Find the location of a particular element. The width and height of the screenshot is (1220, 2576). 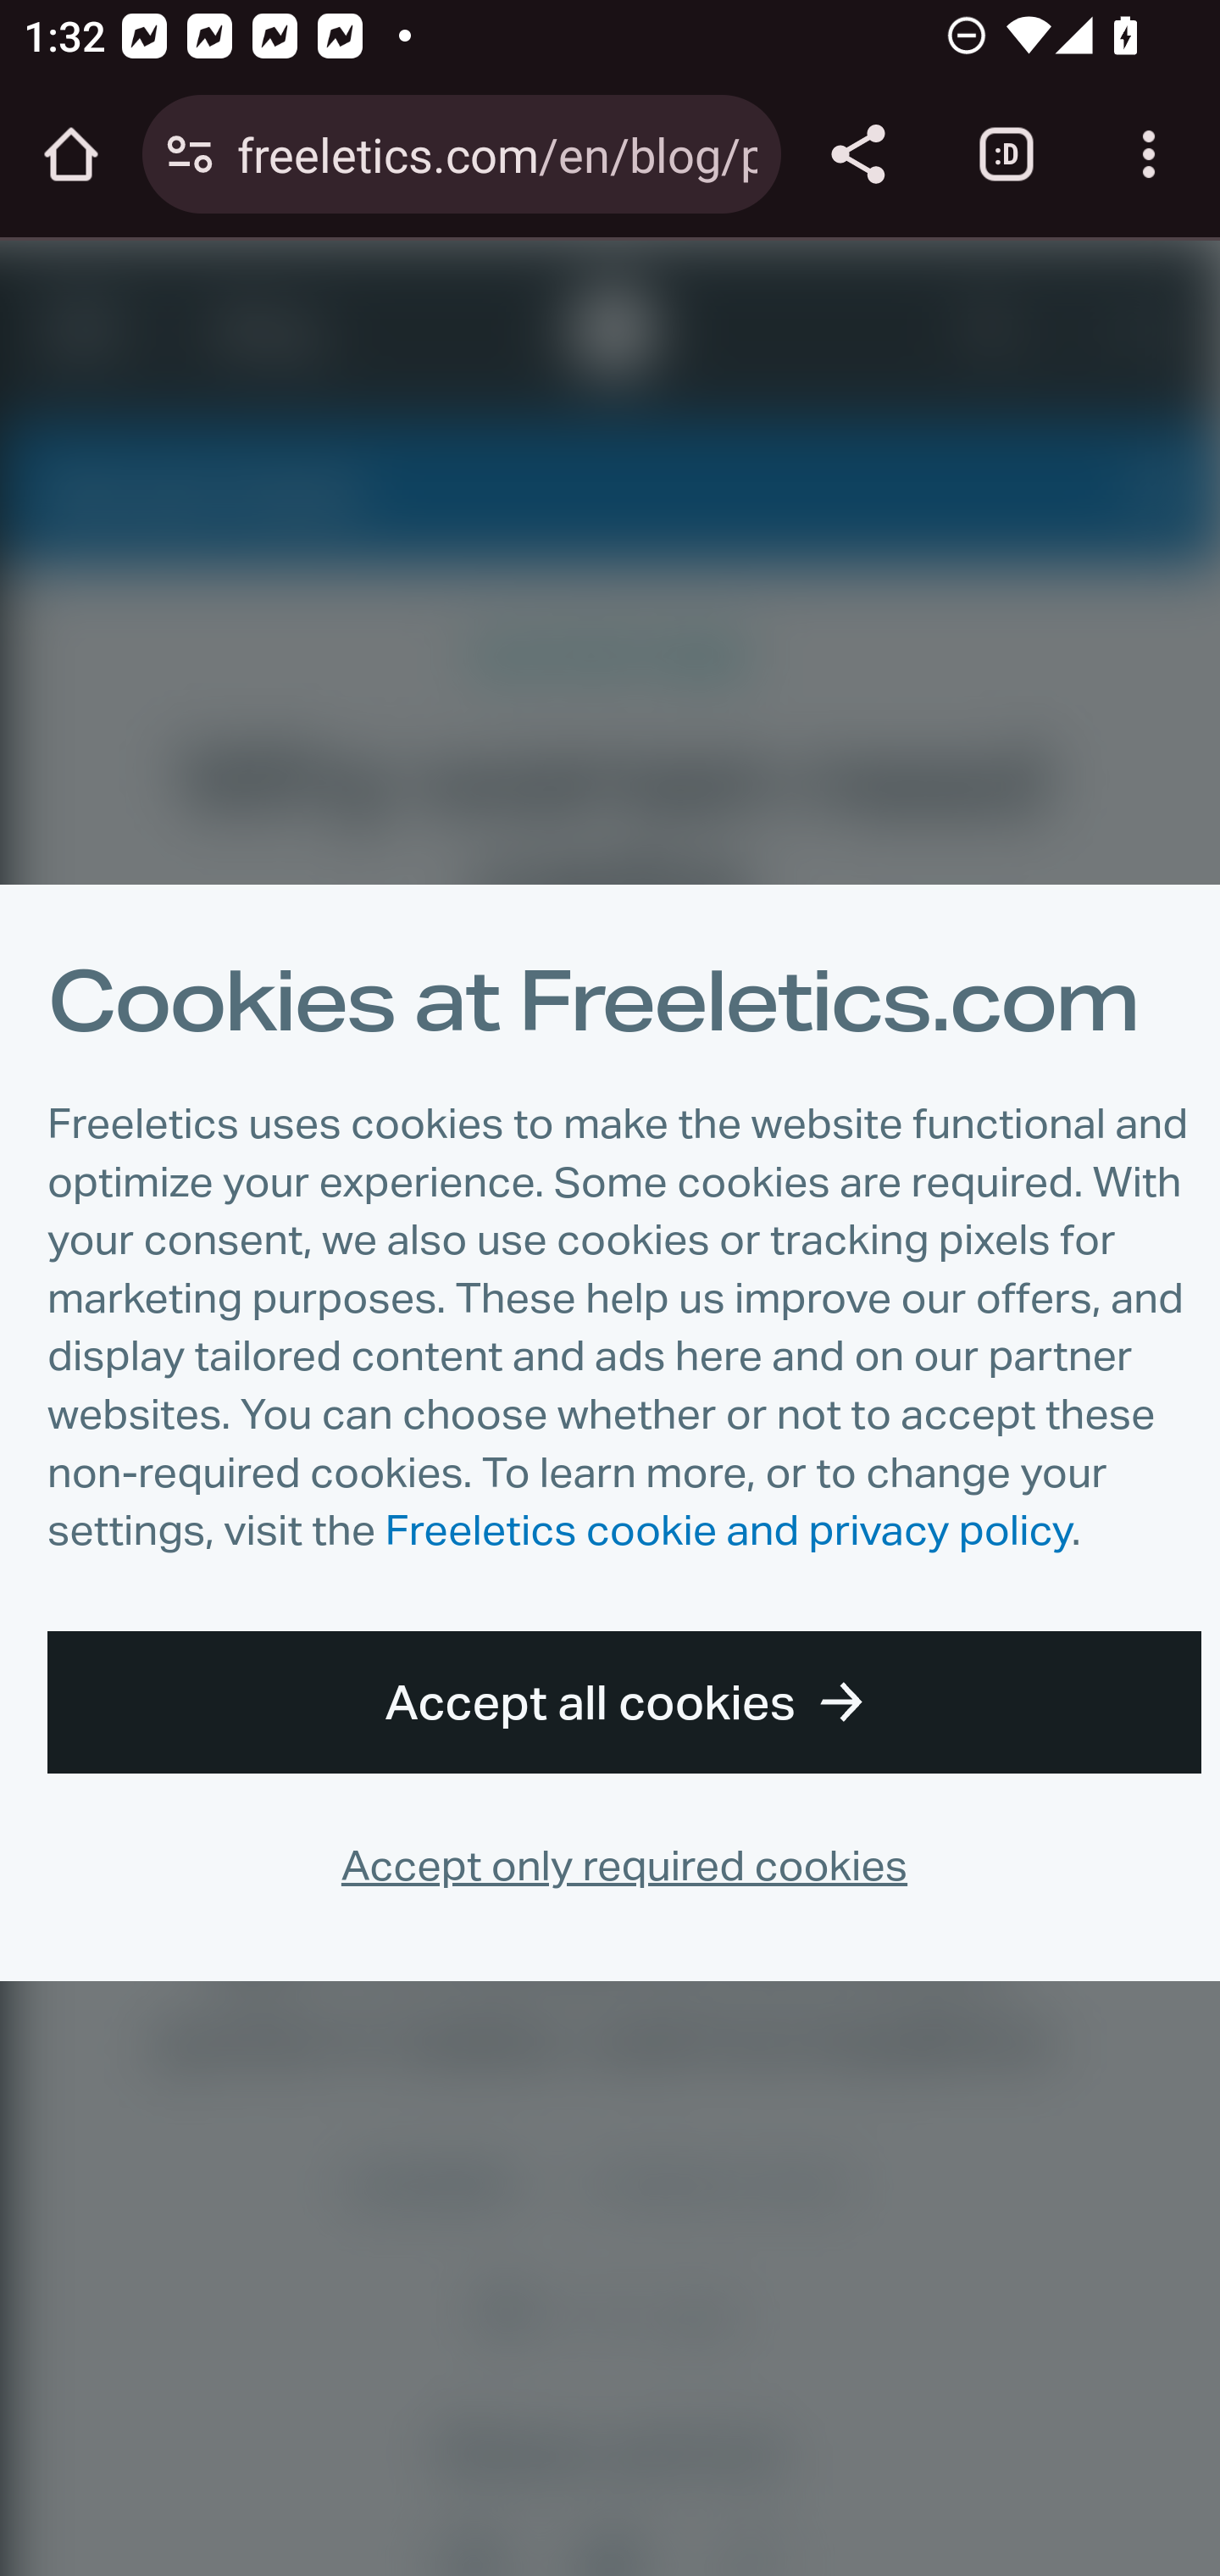

Accept all cookies is located at coordinates (625, 1700).